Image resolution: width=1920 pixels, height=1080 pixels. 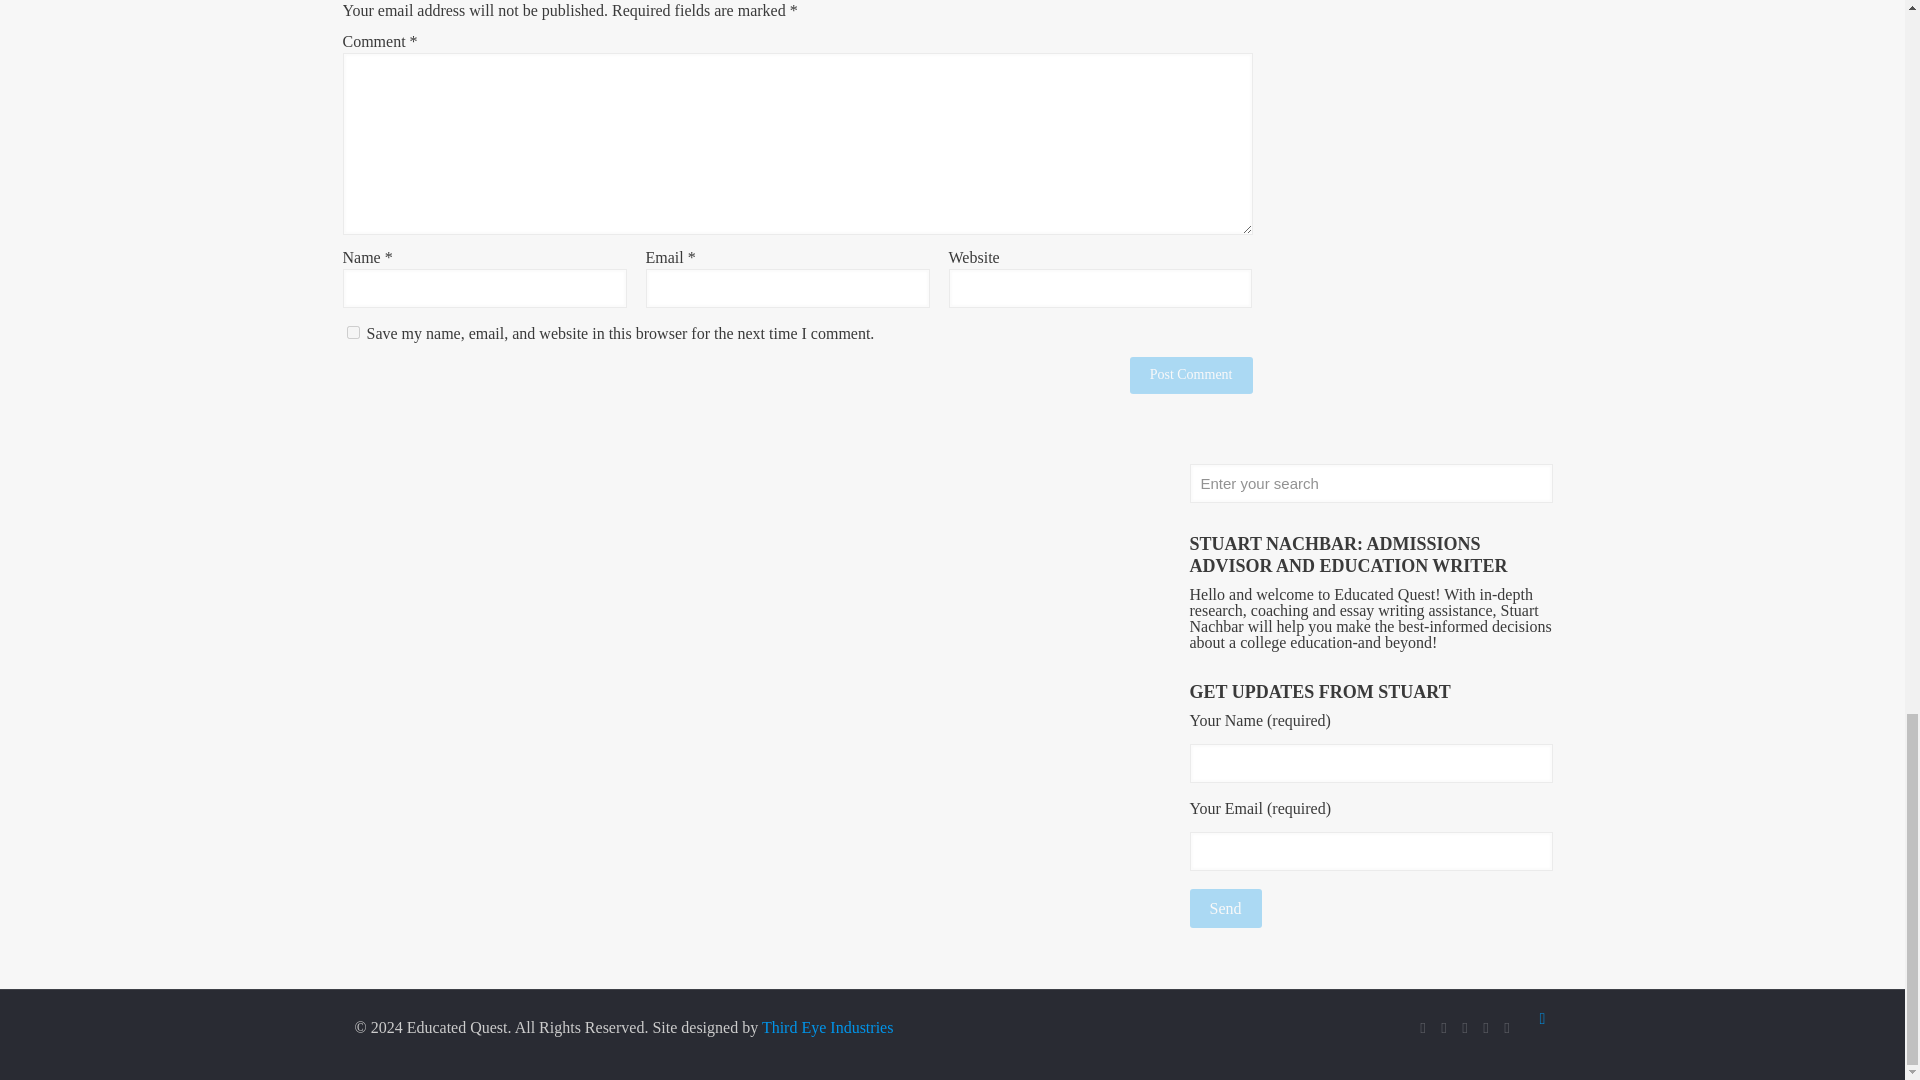 I want to click on yes, so click(x=352, y=332).